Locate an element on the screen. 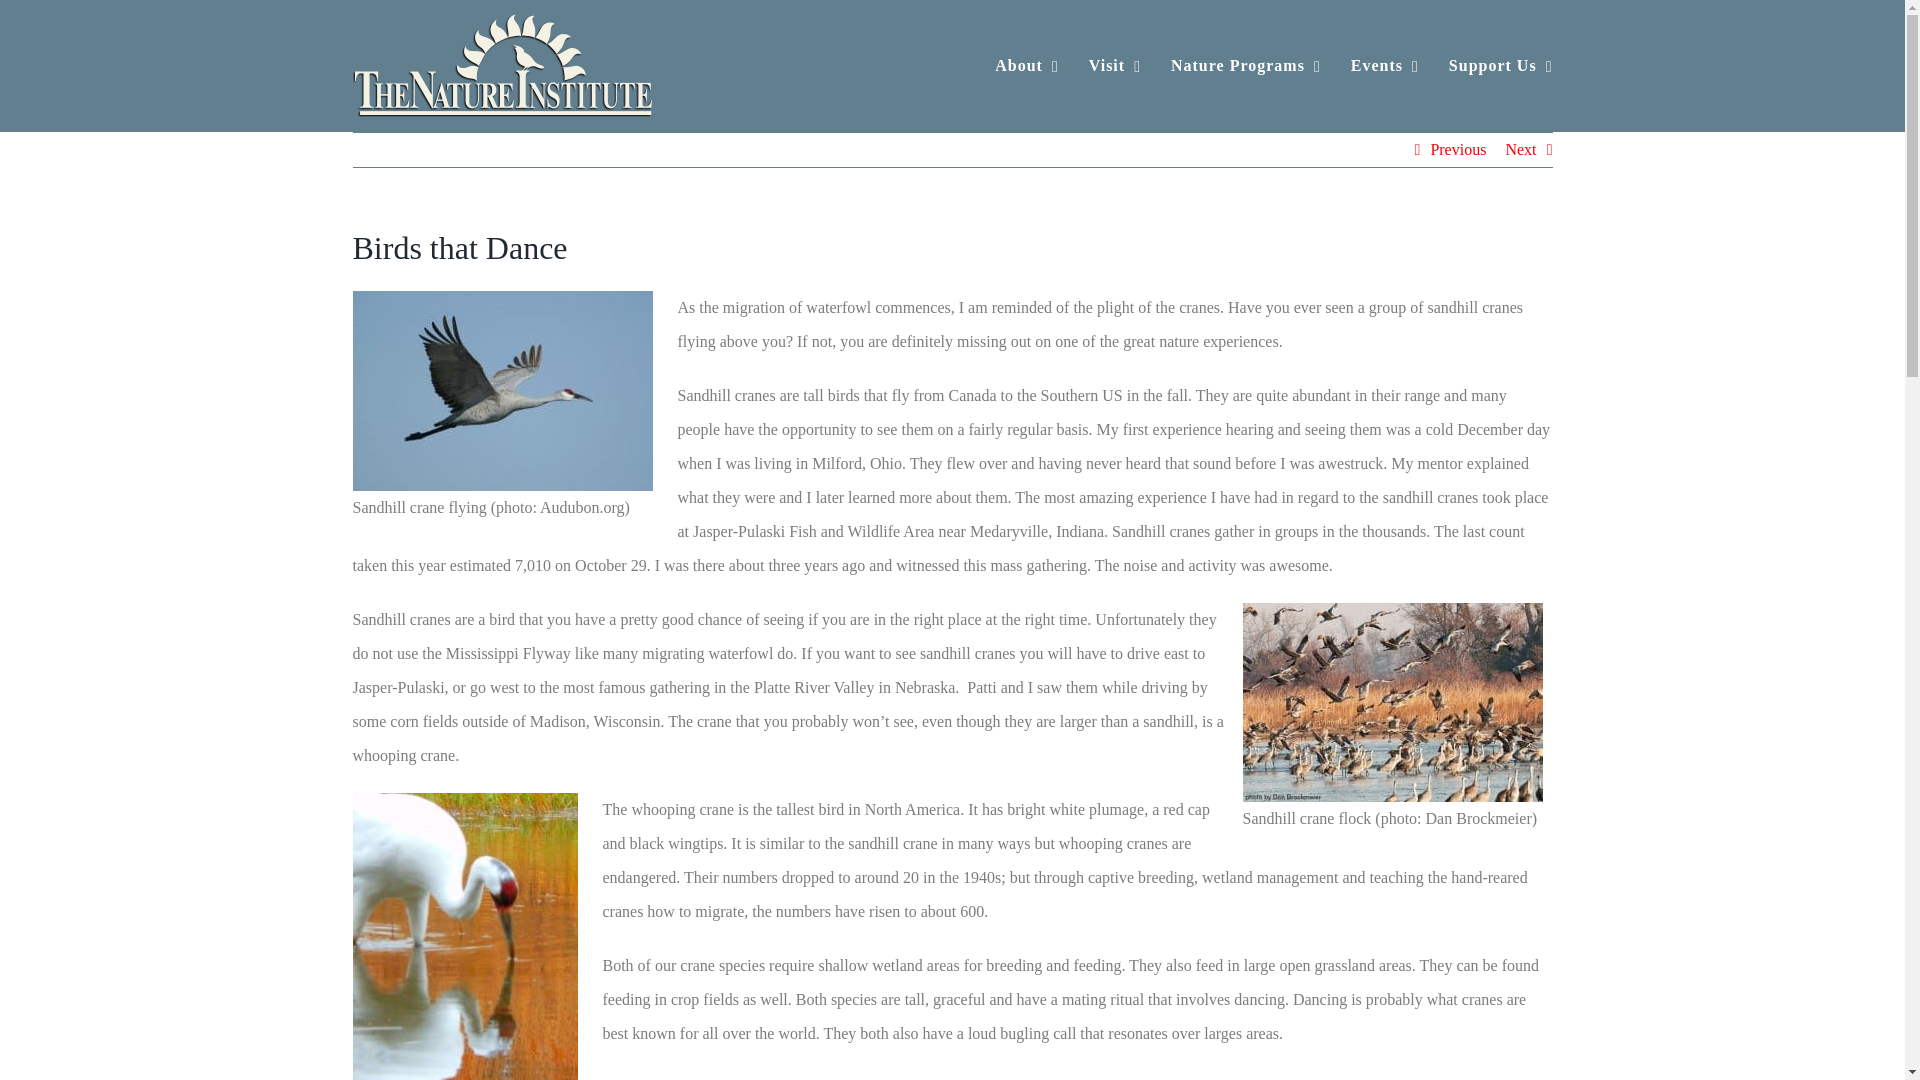  Nature Programs is located at coordinates (1246, 66).